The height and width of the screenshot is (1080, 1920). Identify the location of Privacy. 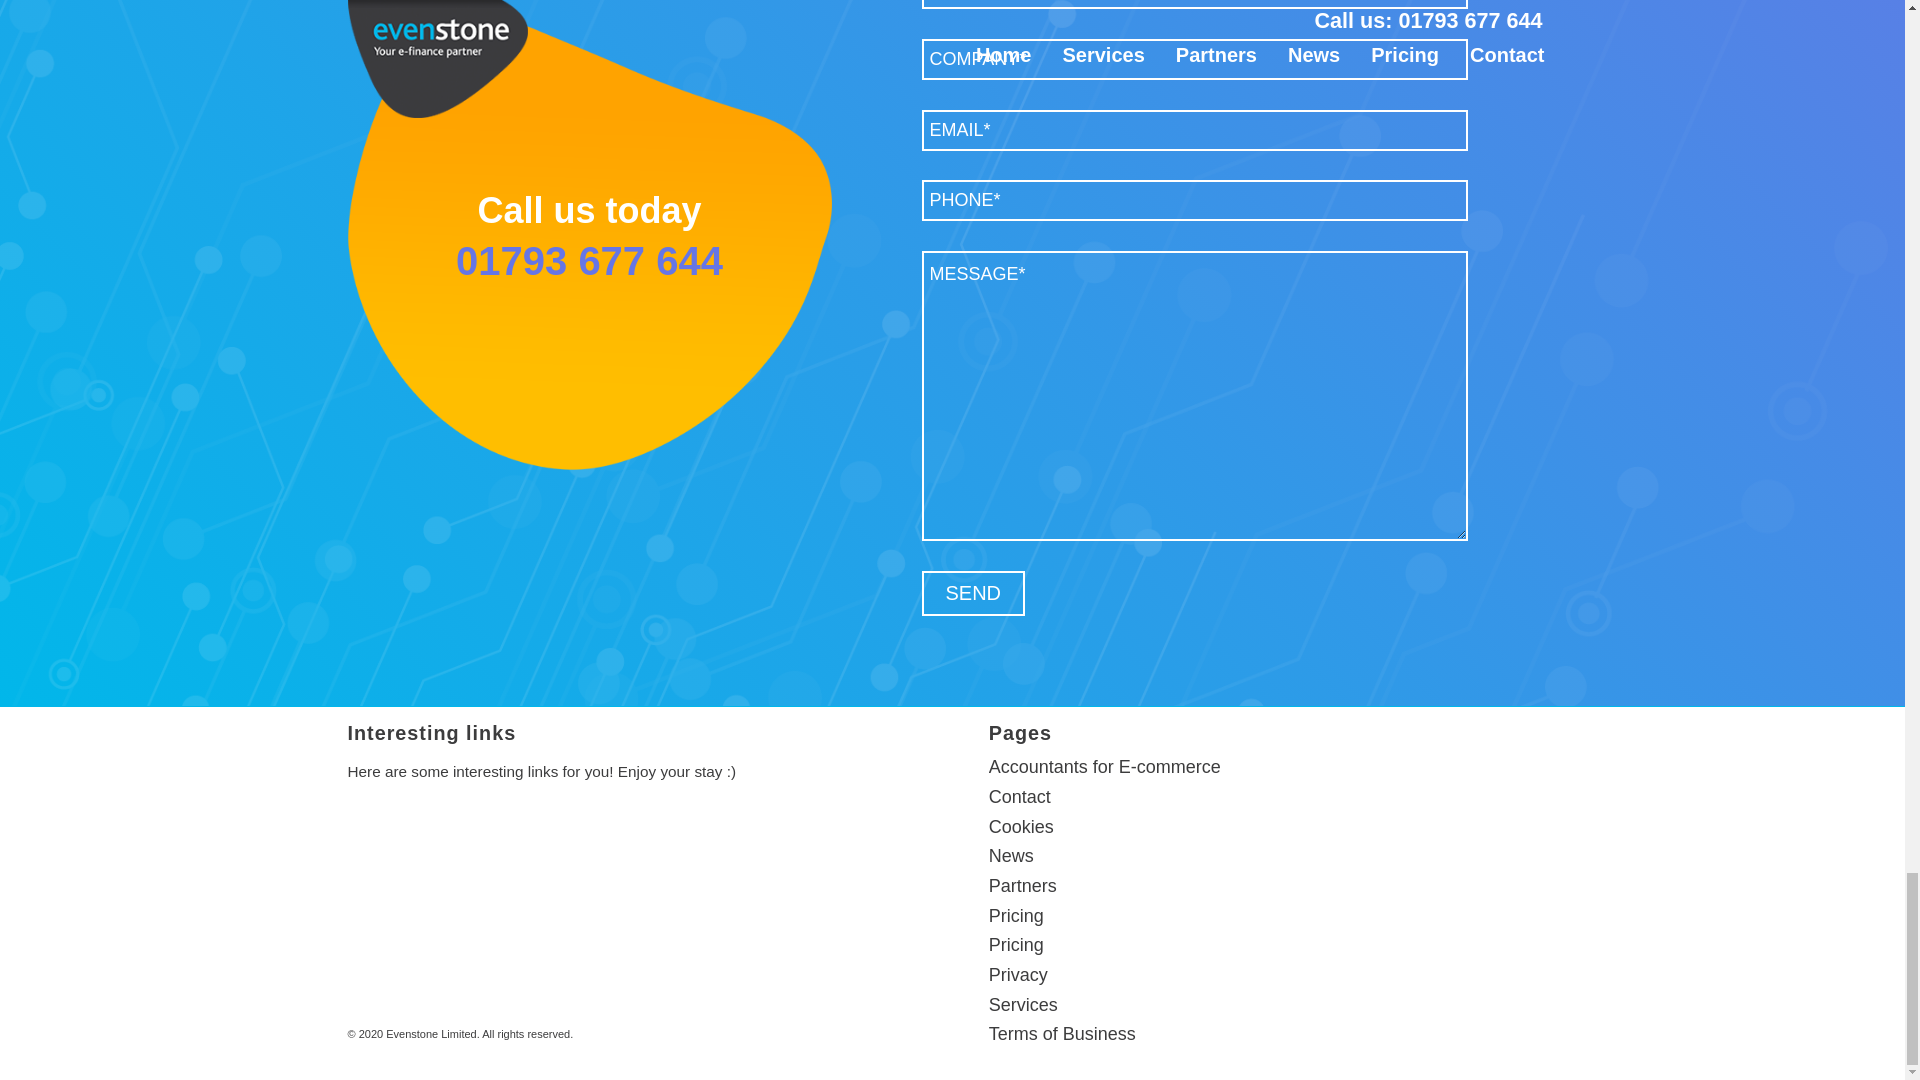
(1018, 974).